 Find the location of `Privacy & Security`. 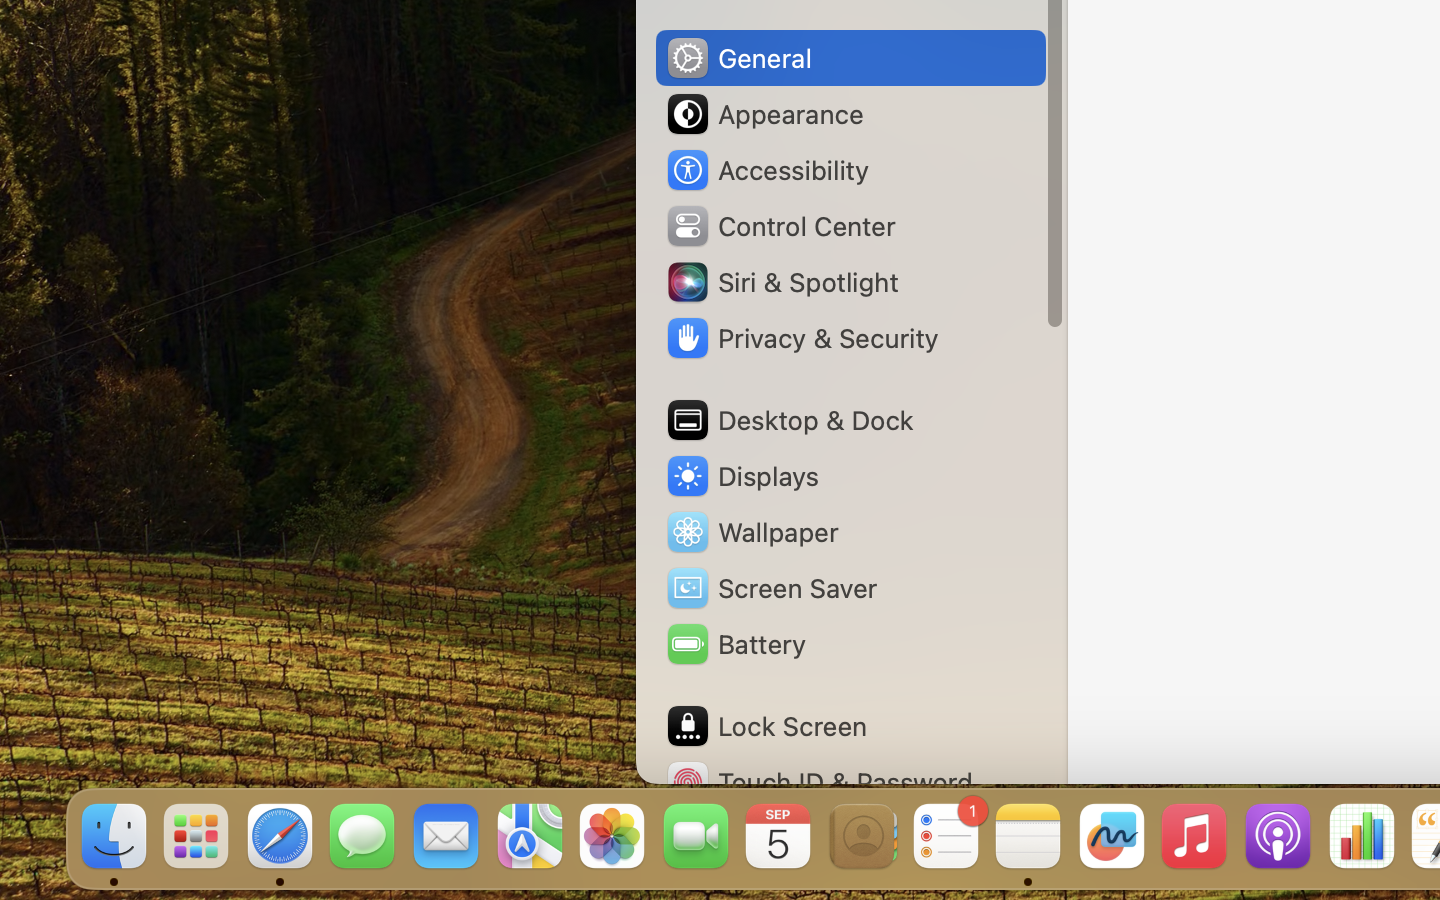

Privacy & Security is located at coordinates (801, 338).